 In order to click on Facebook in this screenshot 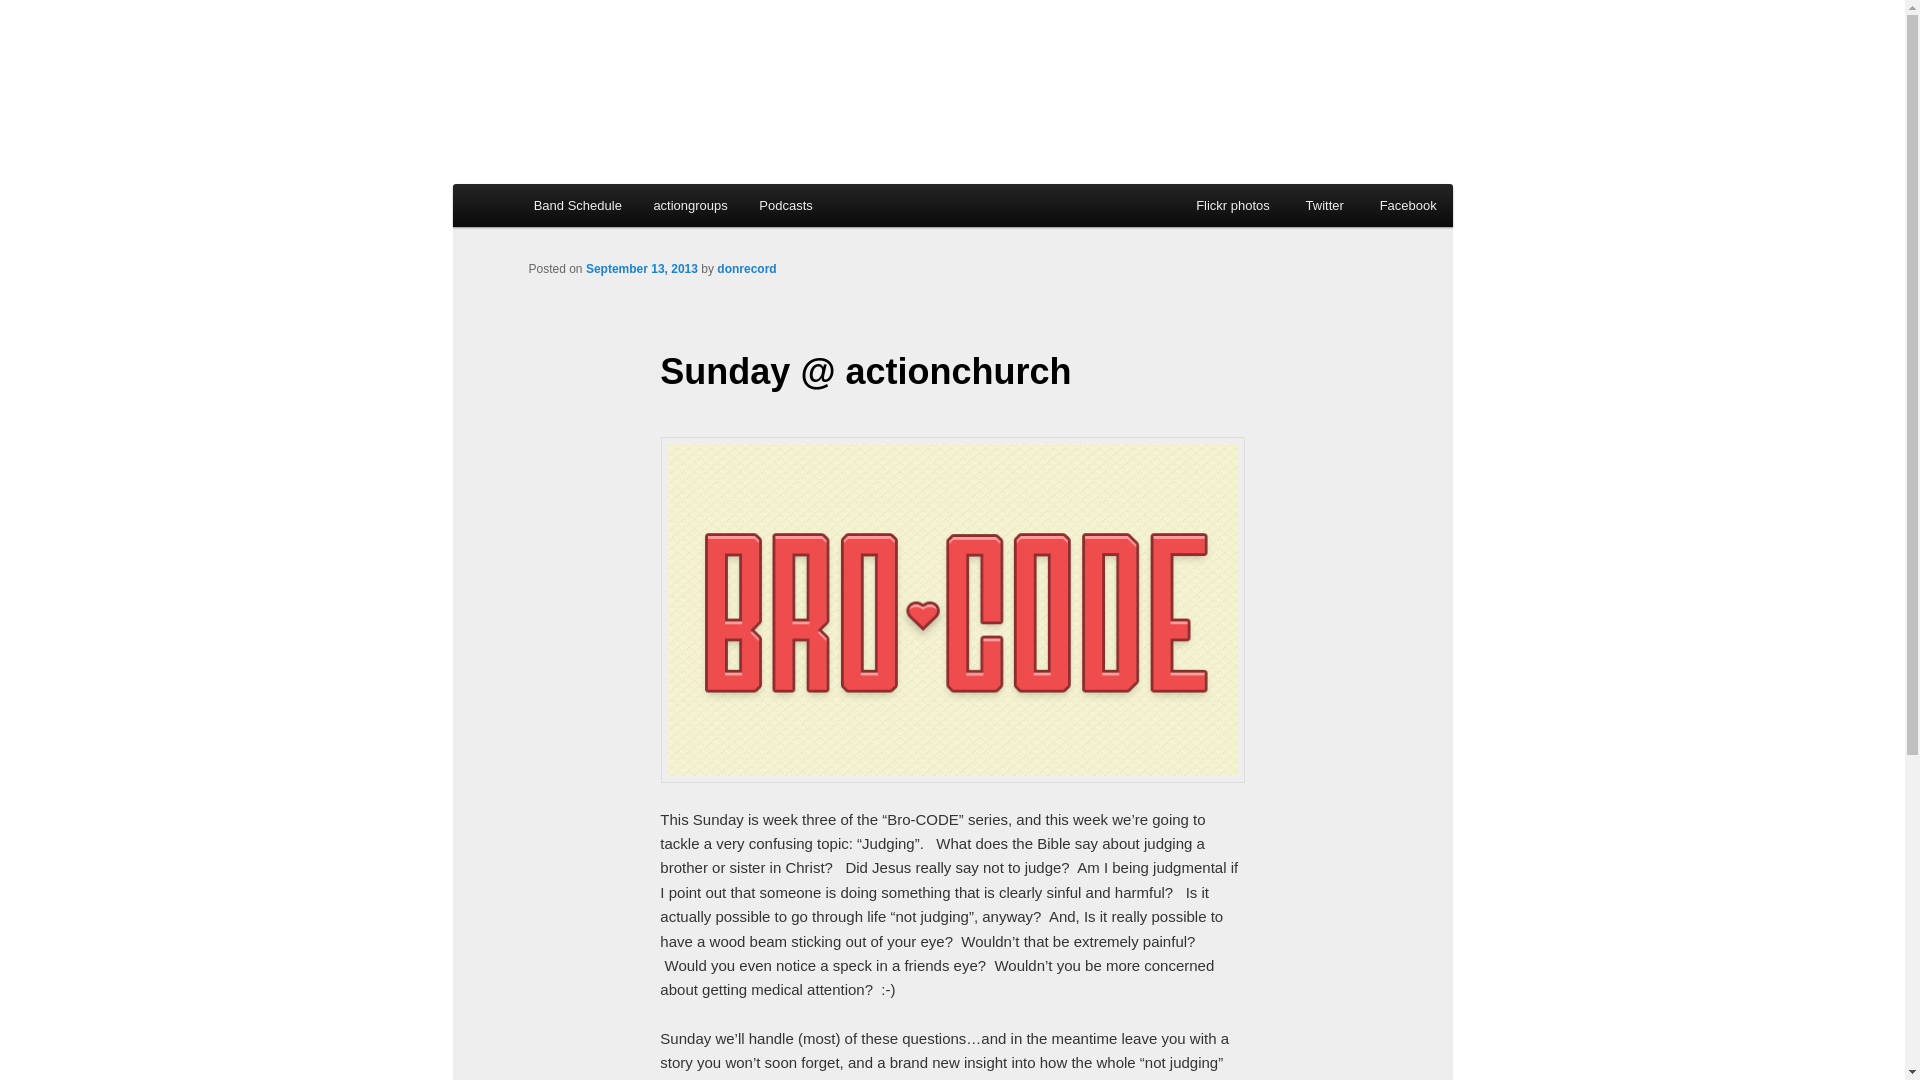, I will do `click(1416, 204)`.